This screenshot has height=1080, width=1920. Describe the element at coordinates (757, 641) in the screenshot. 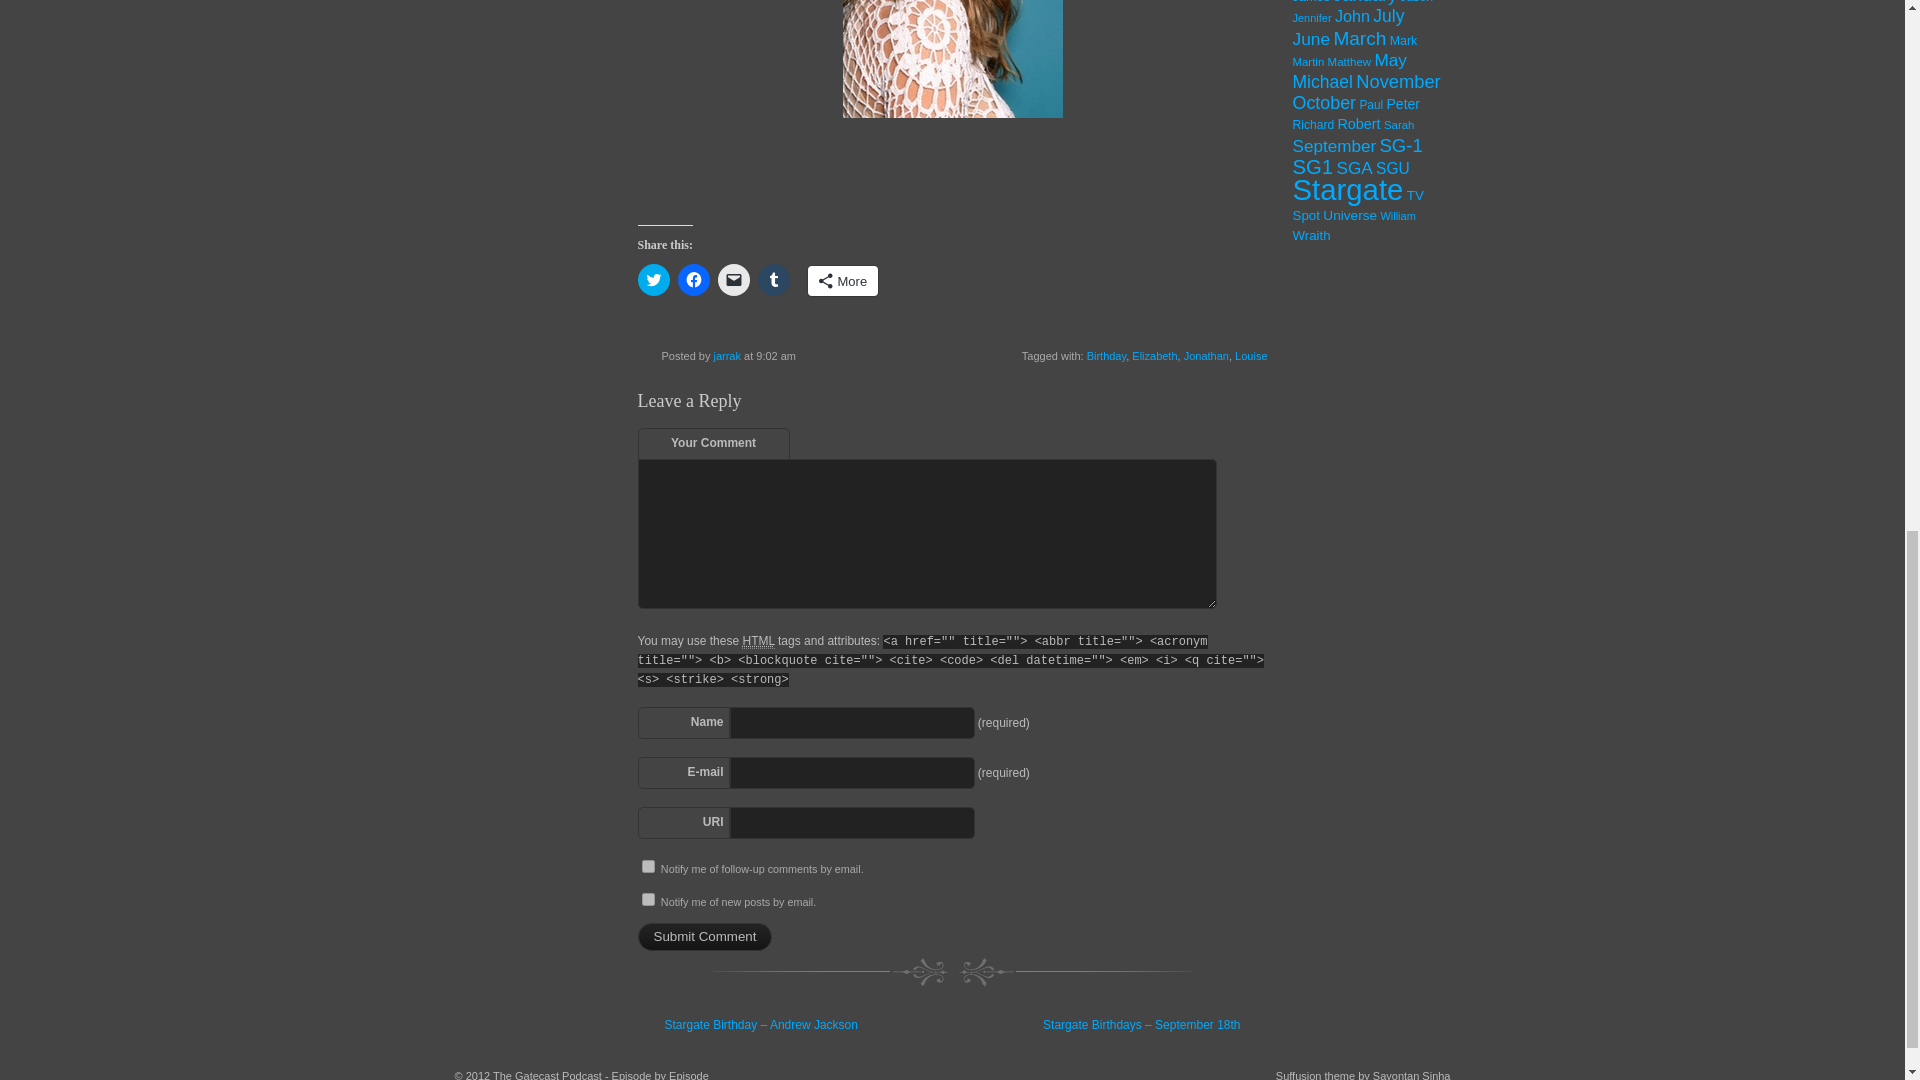

I see `HyperText Markup Language` at that location.